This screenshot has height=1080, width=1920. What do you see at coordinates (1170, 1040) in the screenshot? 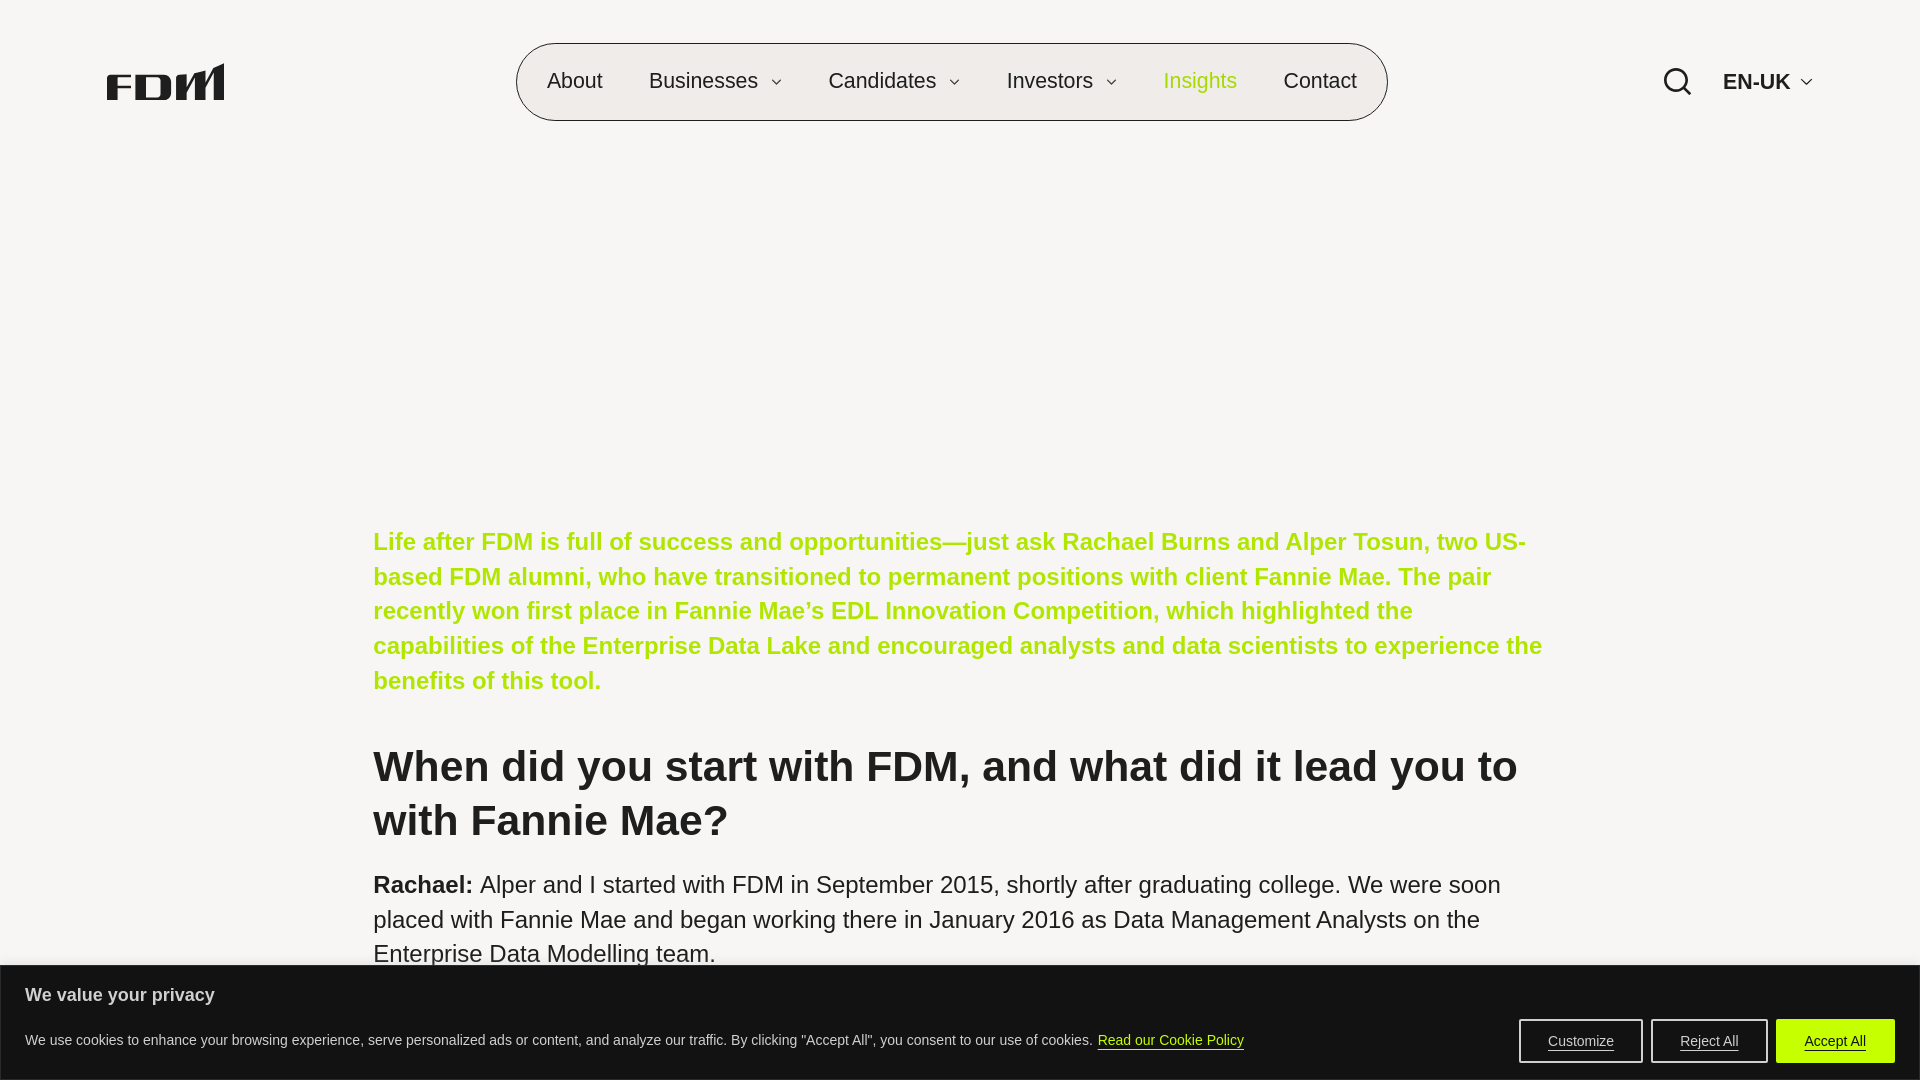
I see `Read our Cookie Policy` at bounding box center [1170, 1040].